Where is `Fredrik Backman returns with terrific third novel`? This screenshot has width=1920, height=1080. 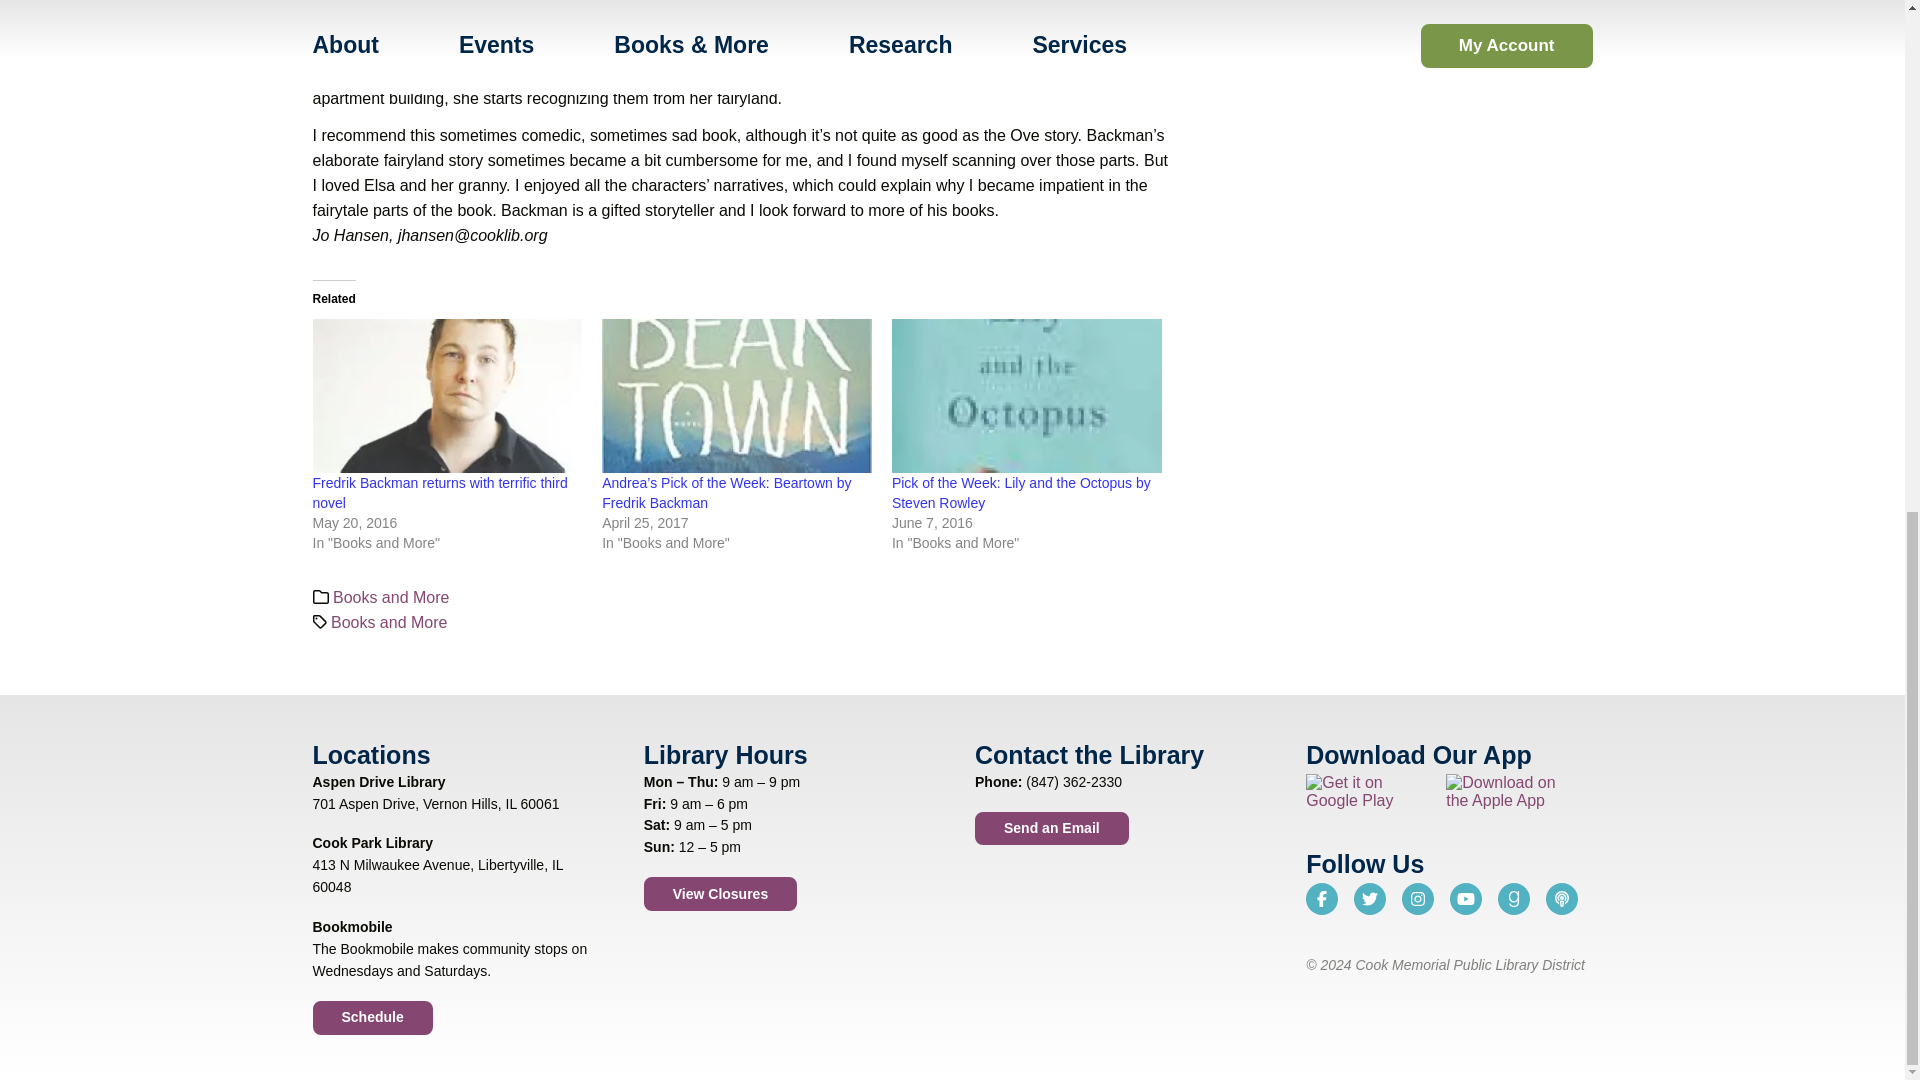
Fredrik Backman returns with terrific third novel is located at coordinates (438, 492).